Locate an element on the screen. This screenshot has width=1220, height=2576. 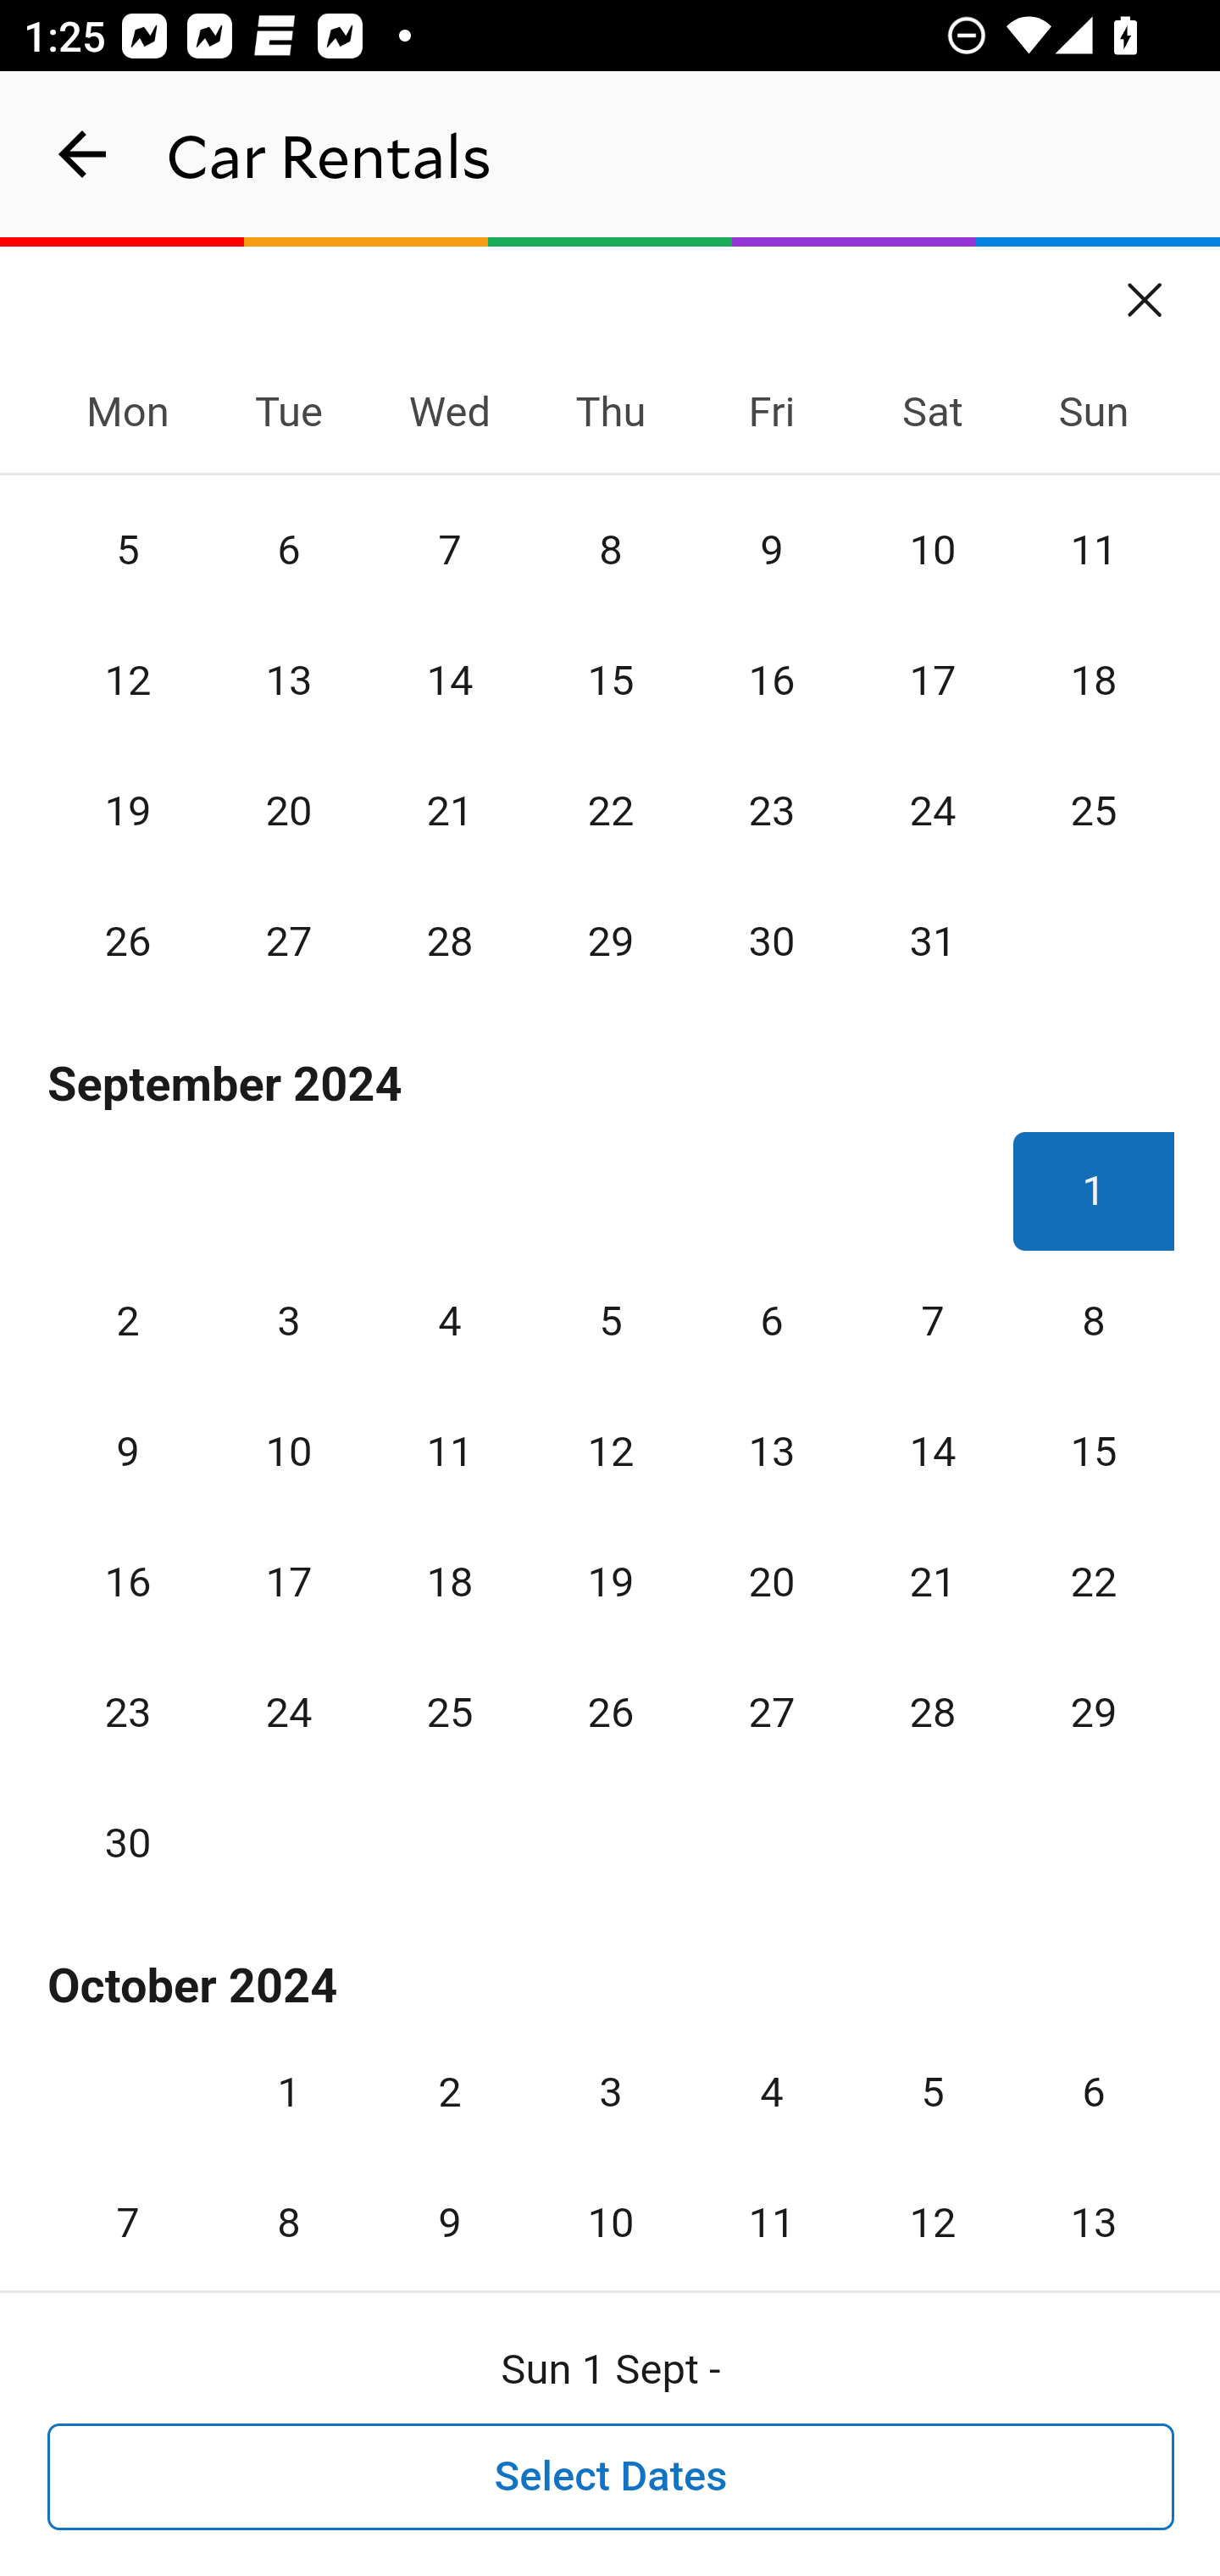
1 October 2024 is located at coordinates (288, 2093).